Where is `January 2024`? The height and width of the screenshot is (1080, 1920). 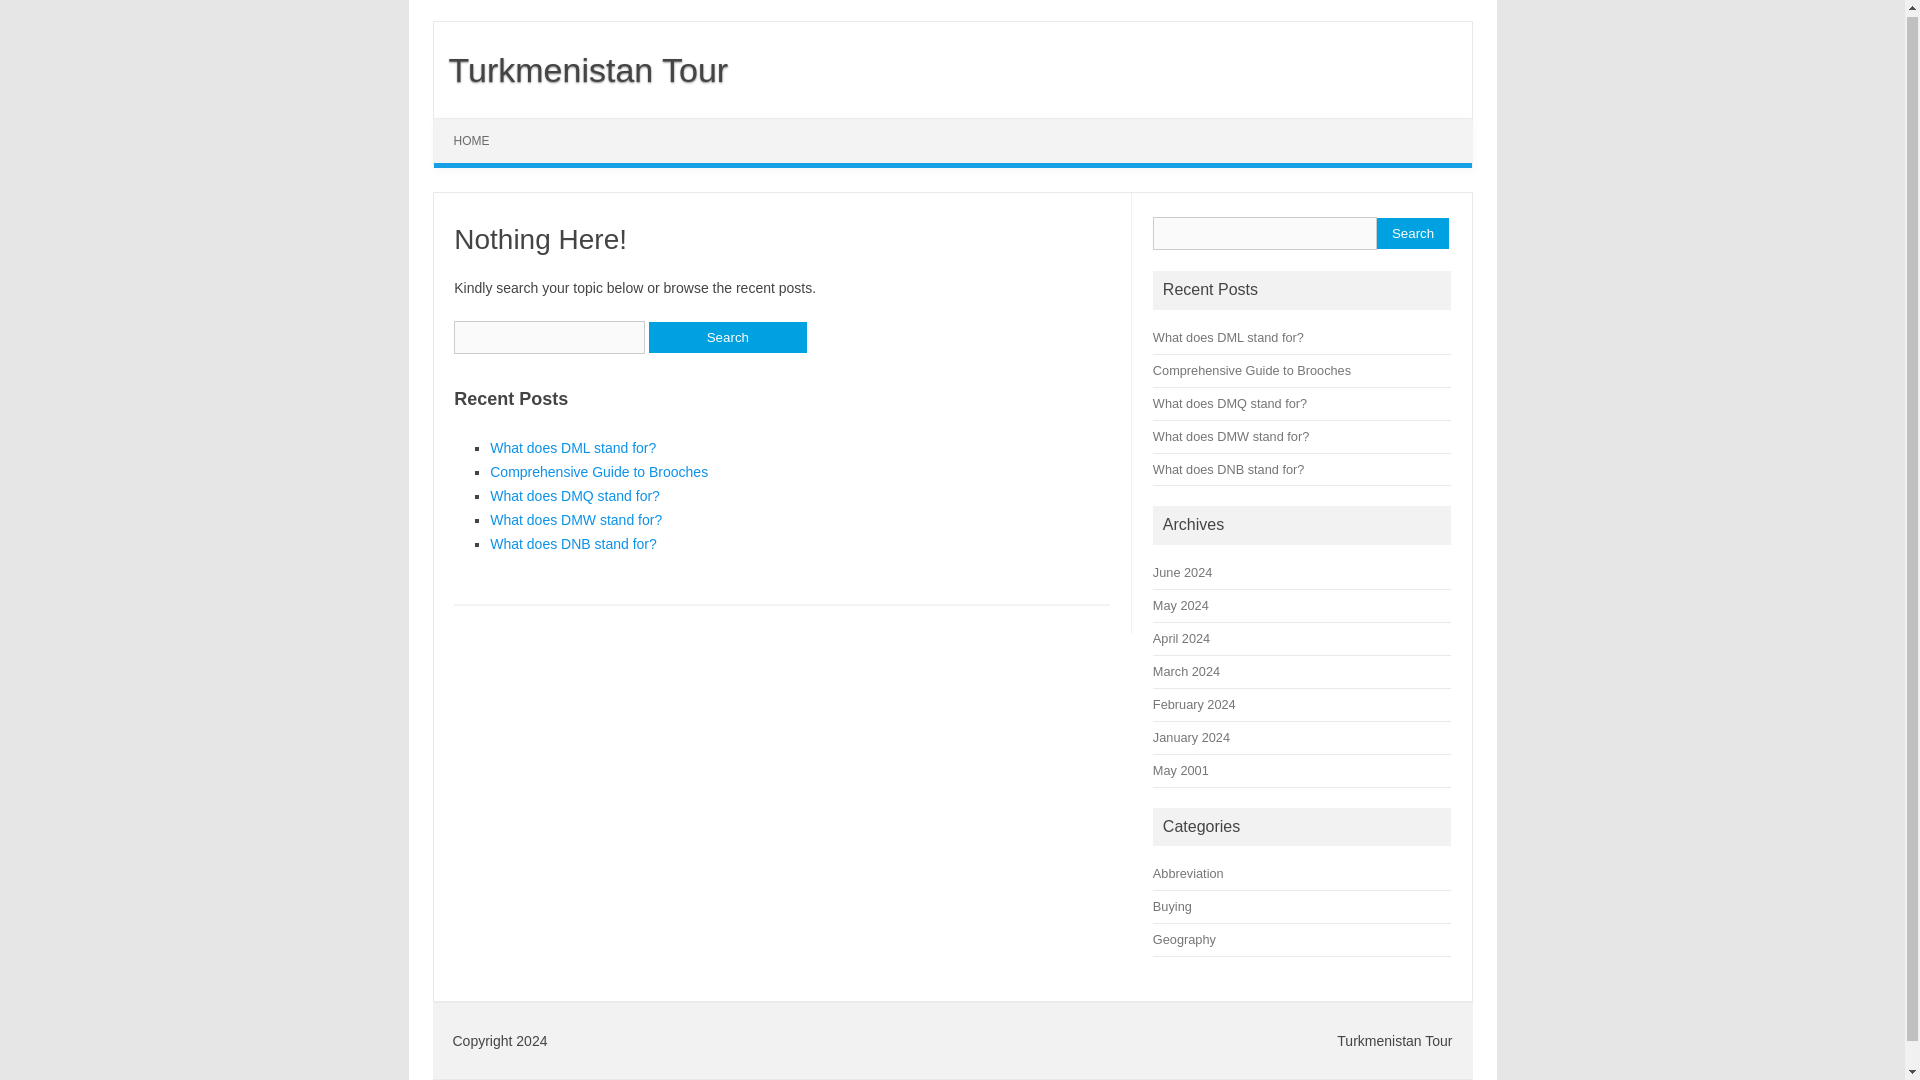 January 2024 is located at coordinates (1192, 738).